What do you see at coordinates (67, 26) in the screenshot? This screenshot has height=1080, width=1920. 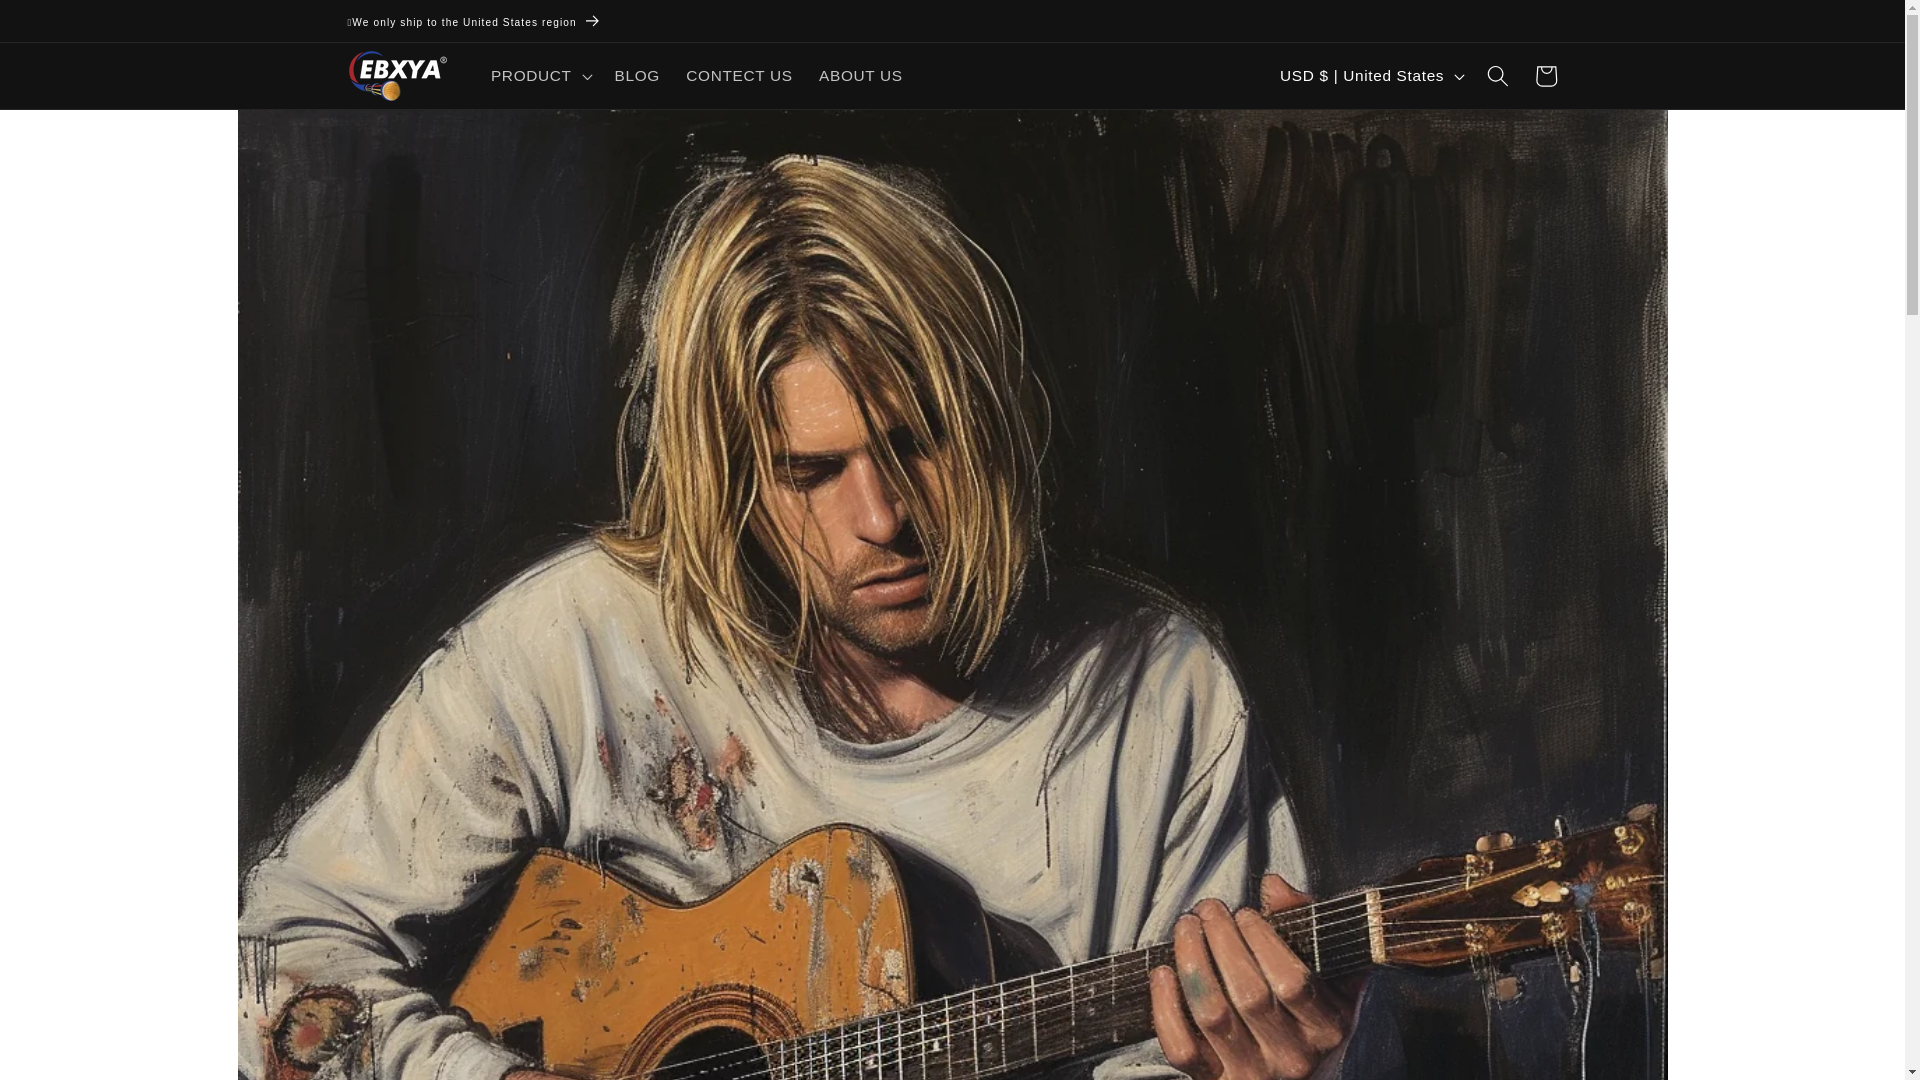 I see `Skip to content` at bounding box center [67, 26].